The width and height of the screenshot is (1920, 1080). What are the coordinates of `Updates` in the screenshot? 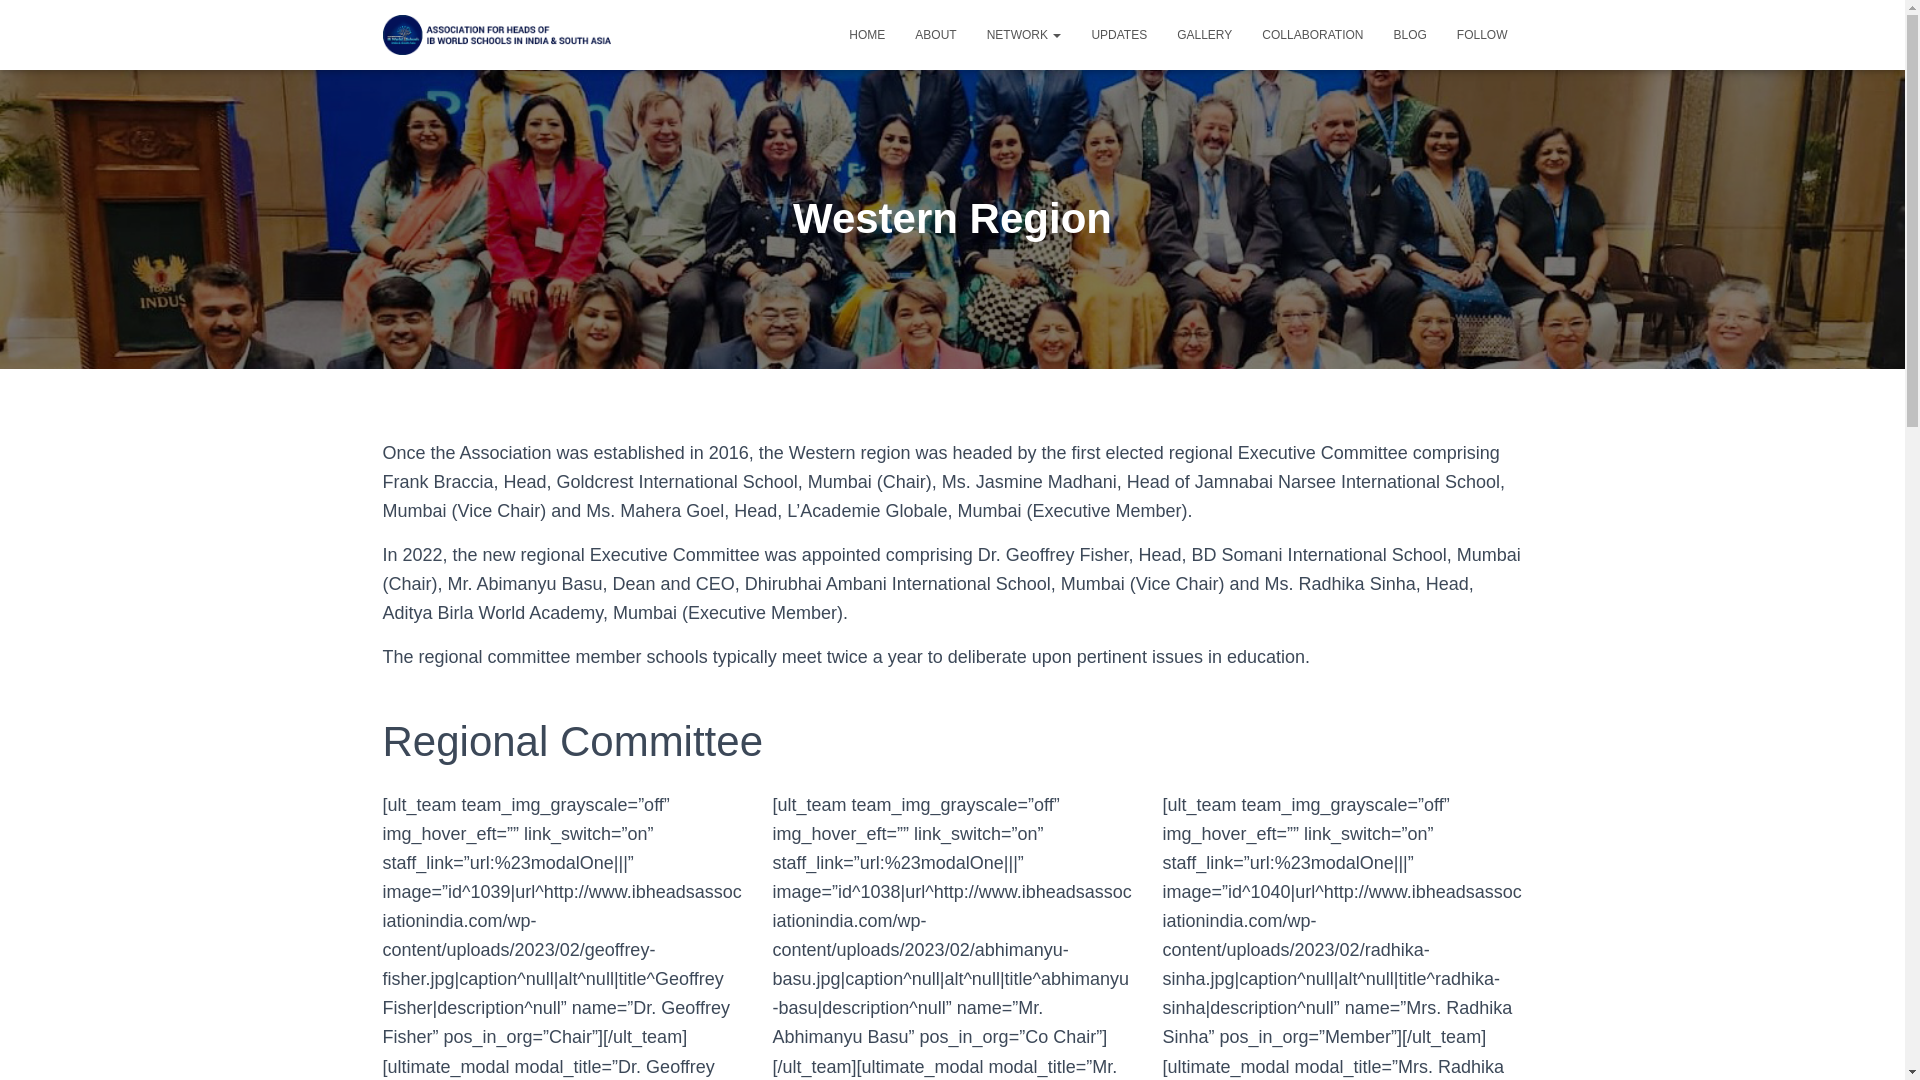 It's located at (1118, 34).